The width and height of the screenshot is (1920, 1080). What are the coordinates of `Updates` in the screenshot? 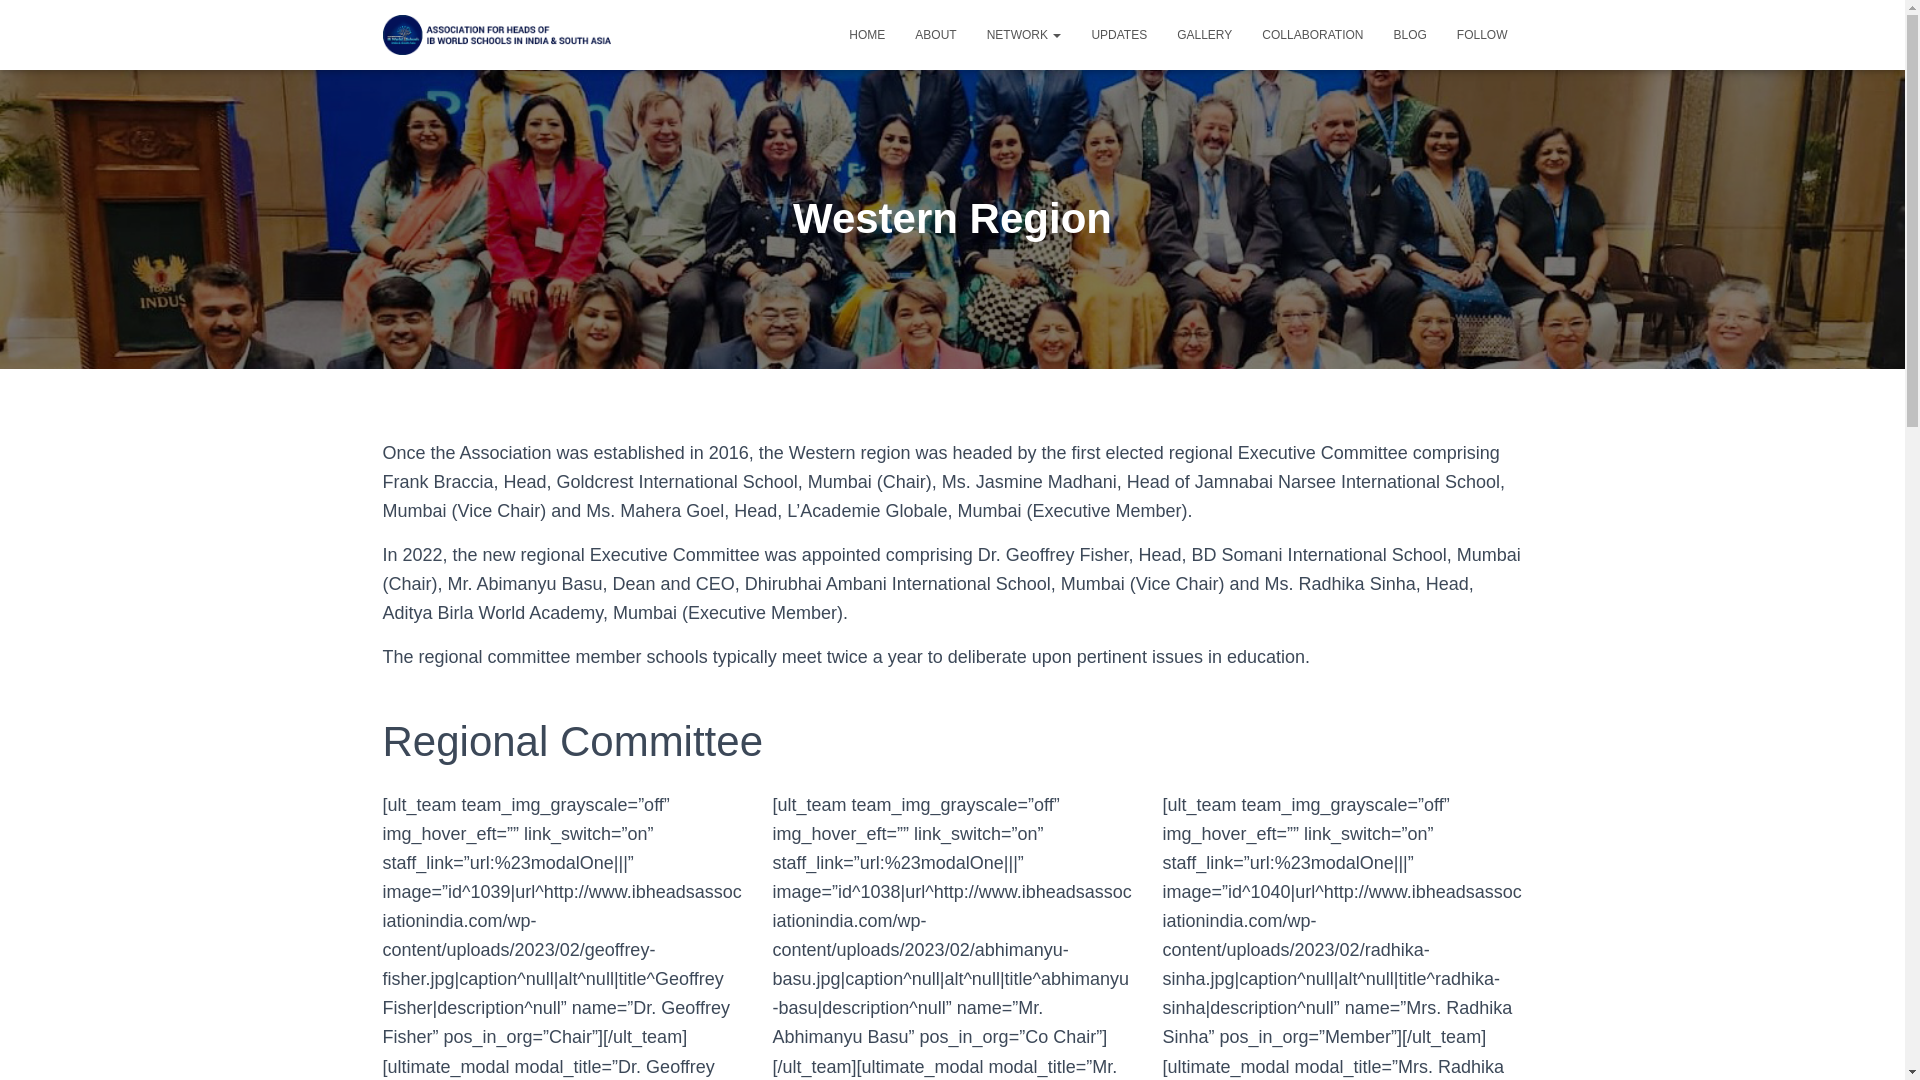 It's located at (1118, 34).